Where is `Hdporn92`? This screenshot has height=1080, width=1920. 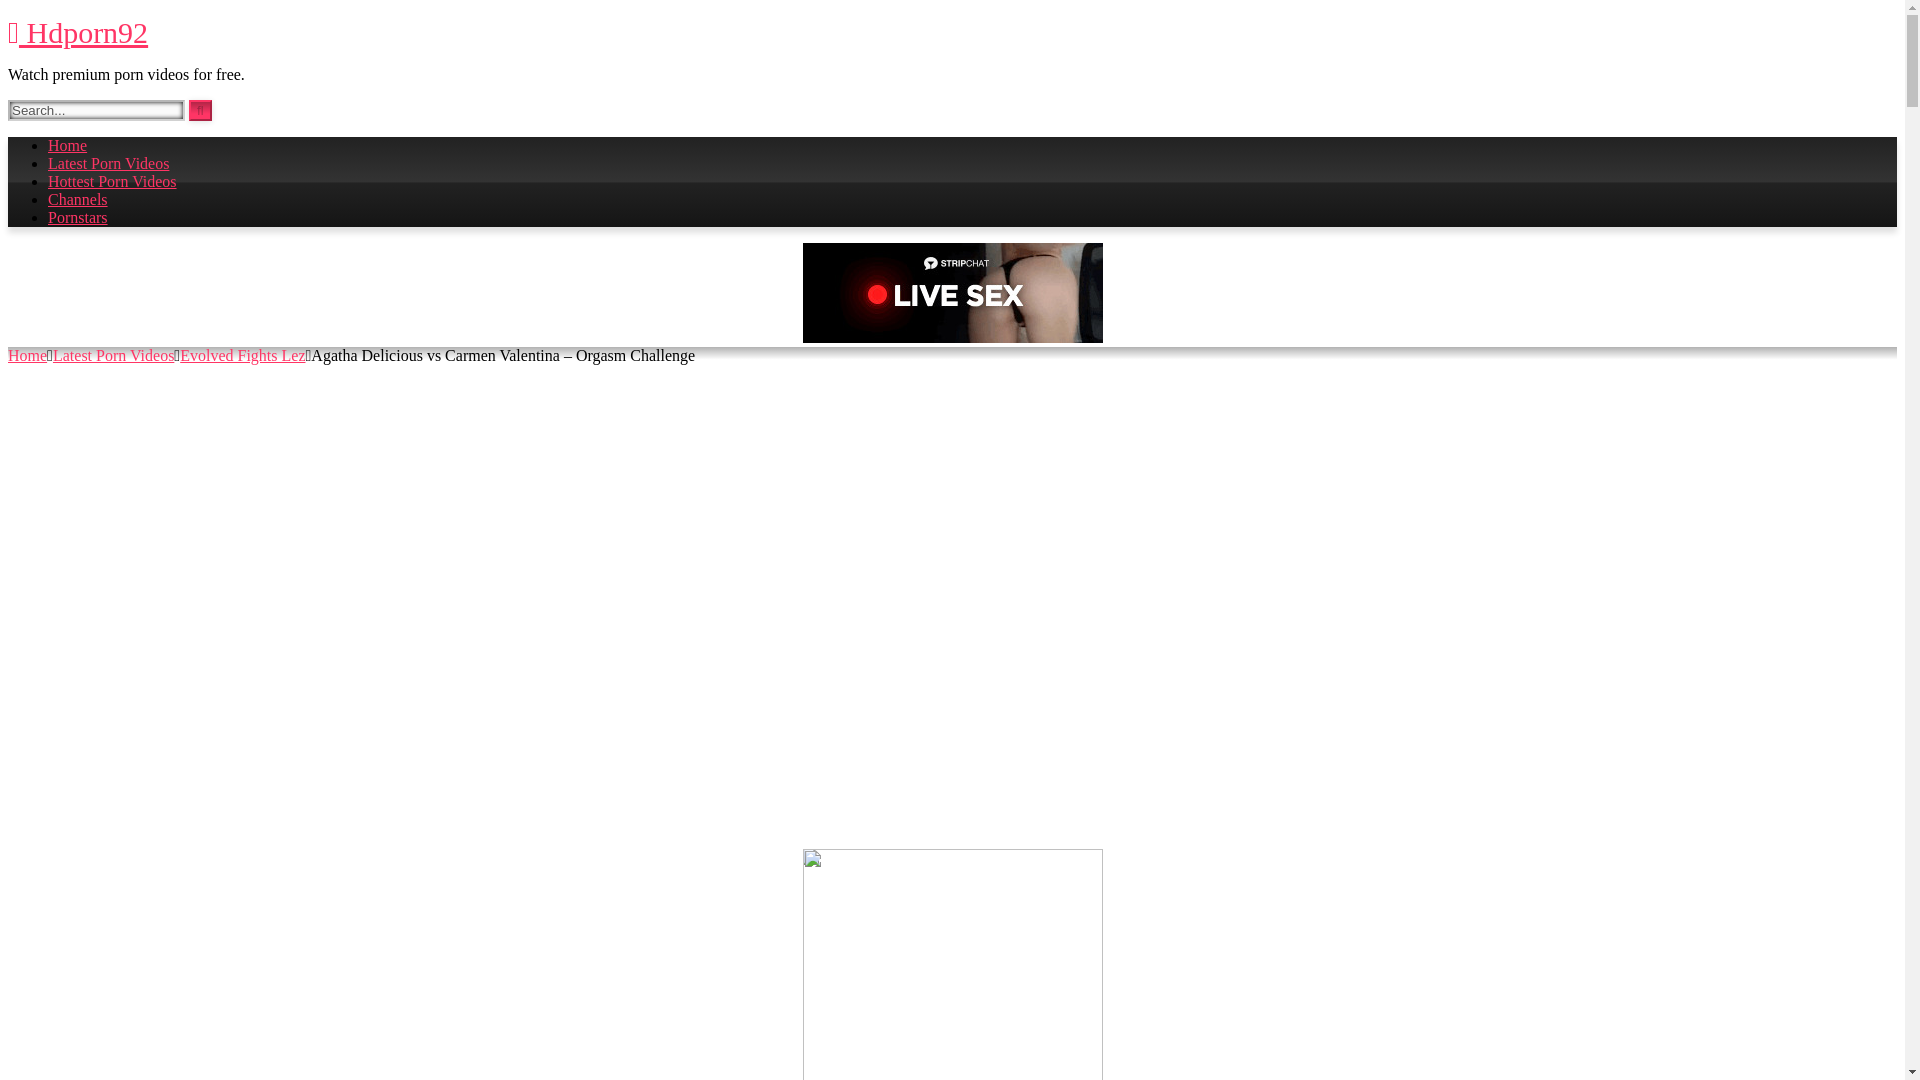 Hdporn92 is located at coordinates (77, 32).